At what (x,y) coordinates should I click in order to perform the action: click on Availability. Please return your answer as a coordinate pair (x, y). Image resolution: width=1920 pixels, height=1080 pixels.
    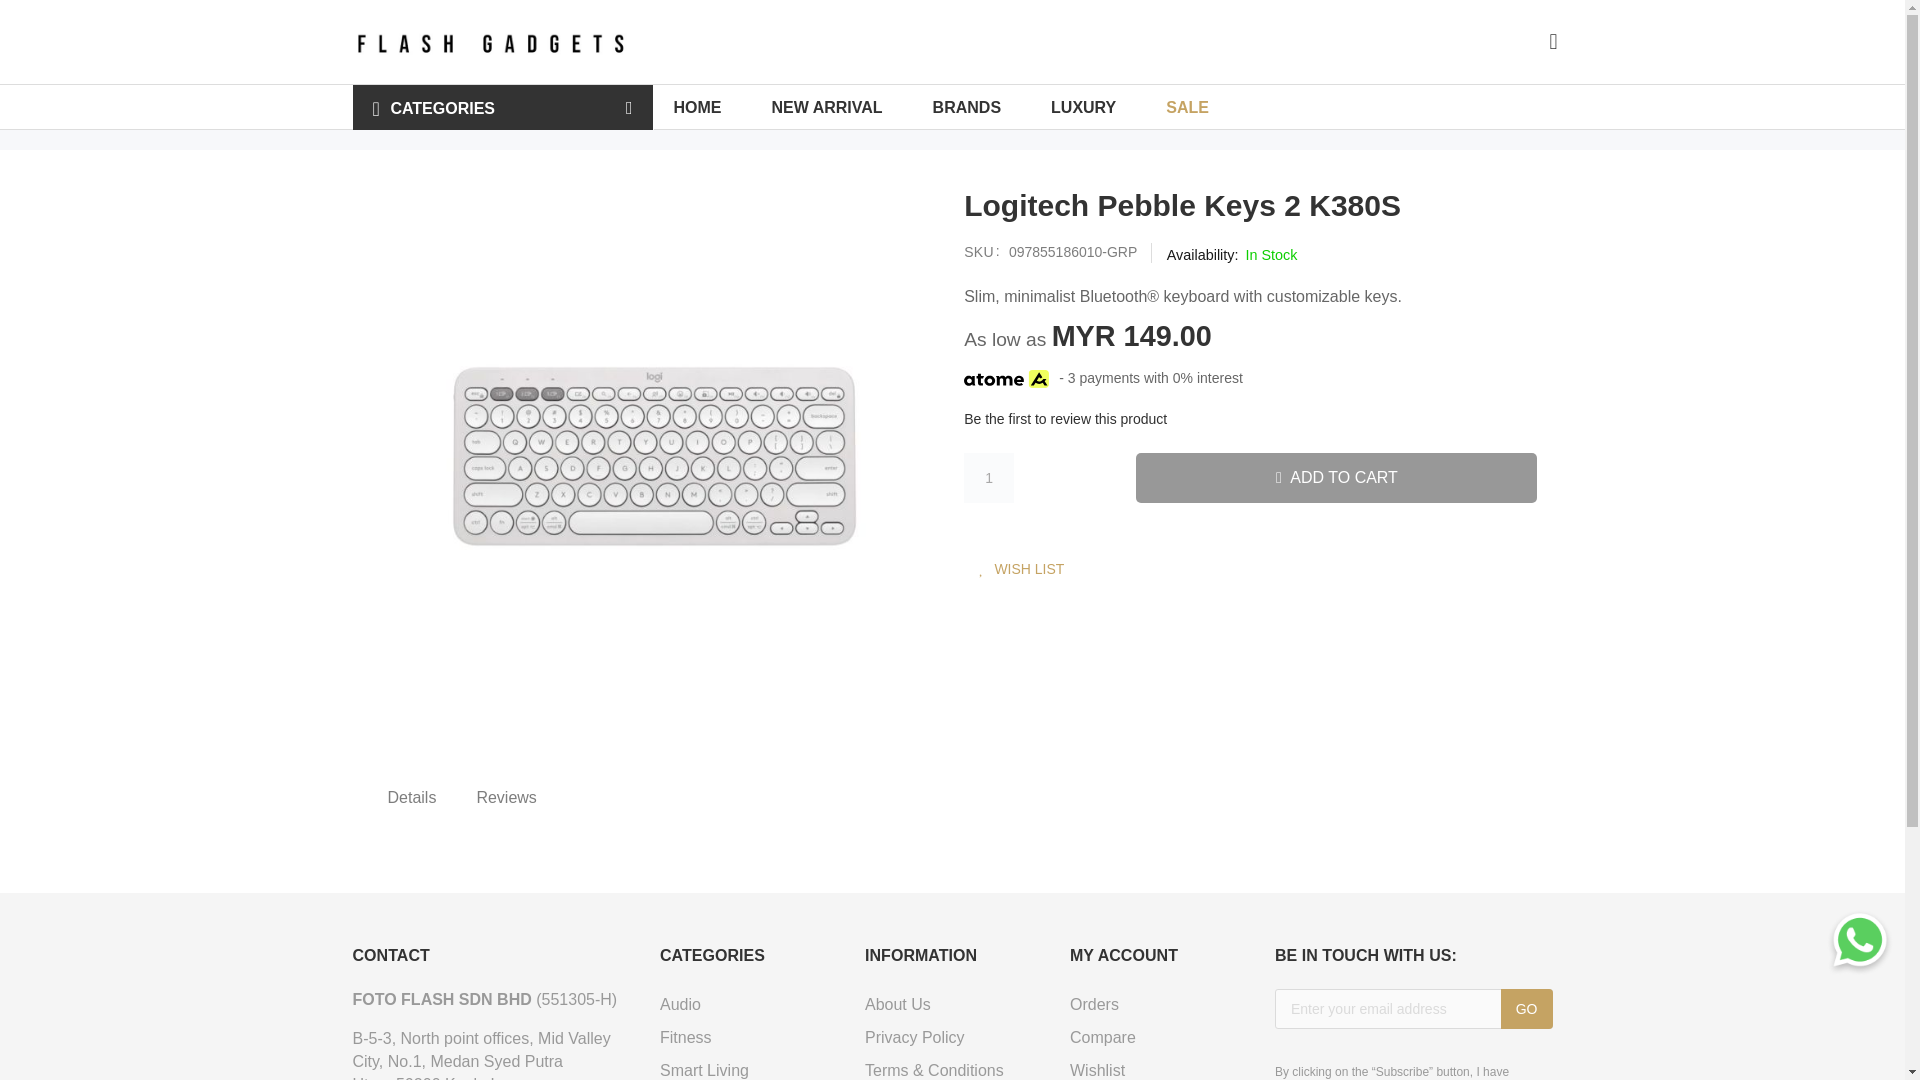
    Looking at the image, I should click on (1232, 255).